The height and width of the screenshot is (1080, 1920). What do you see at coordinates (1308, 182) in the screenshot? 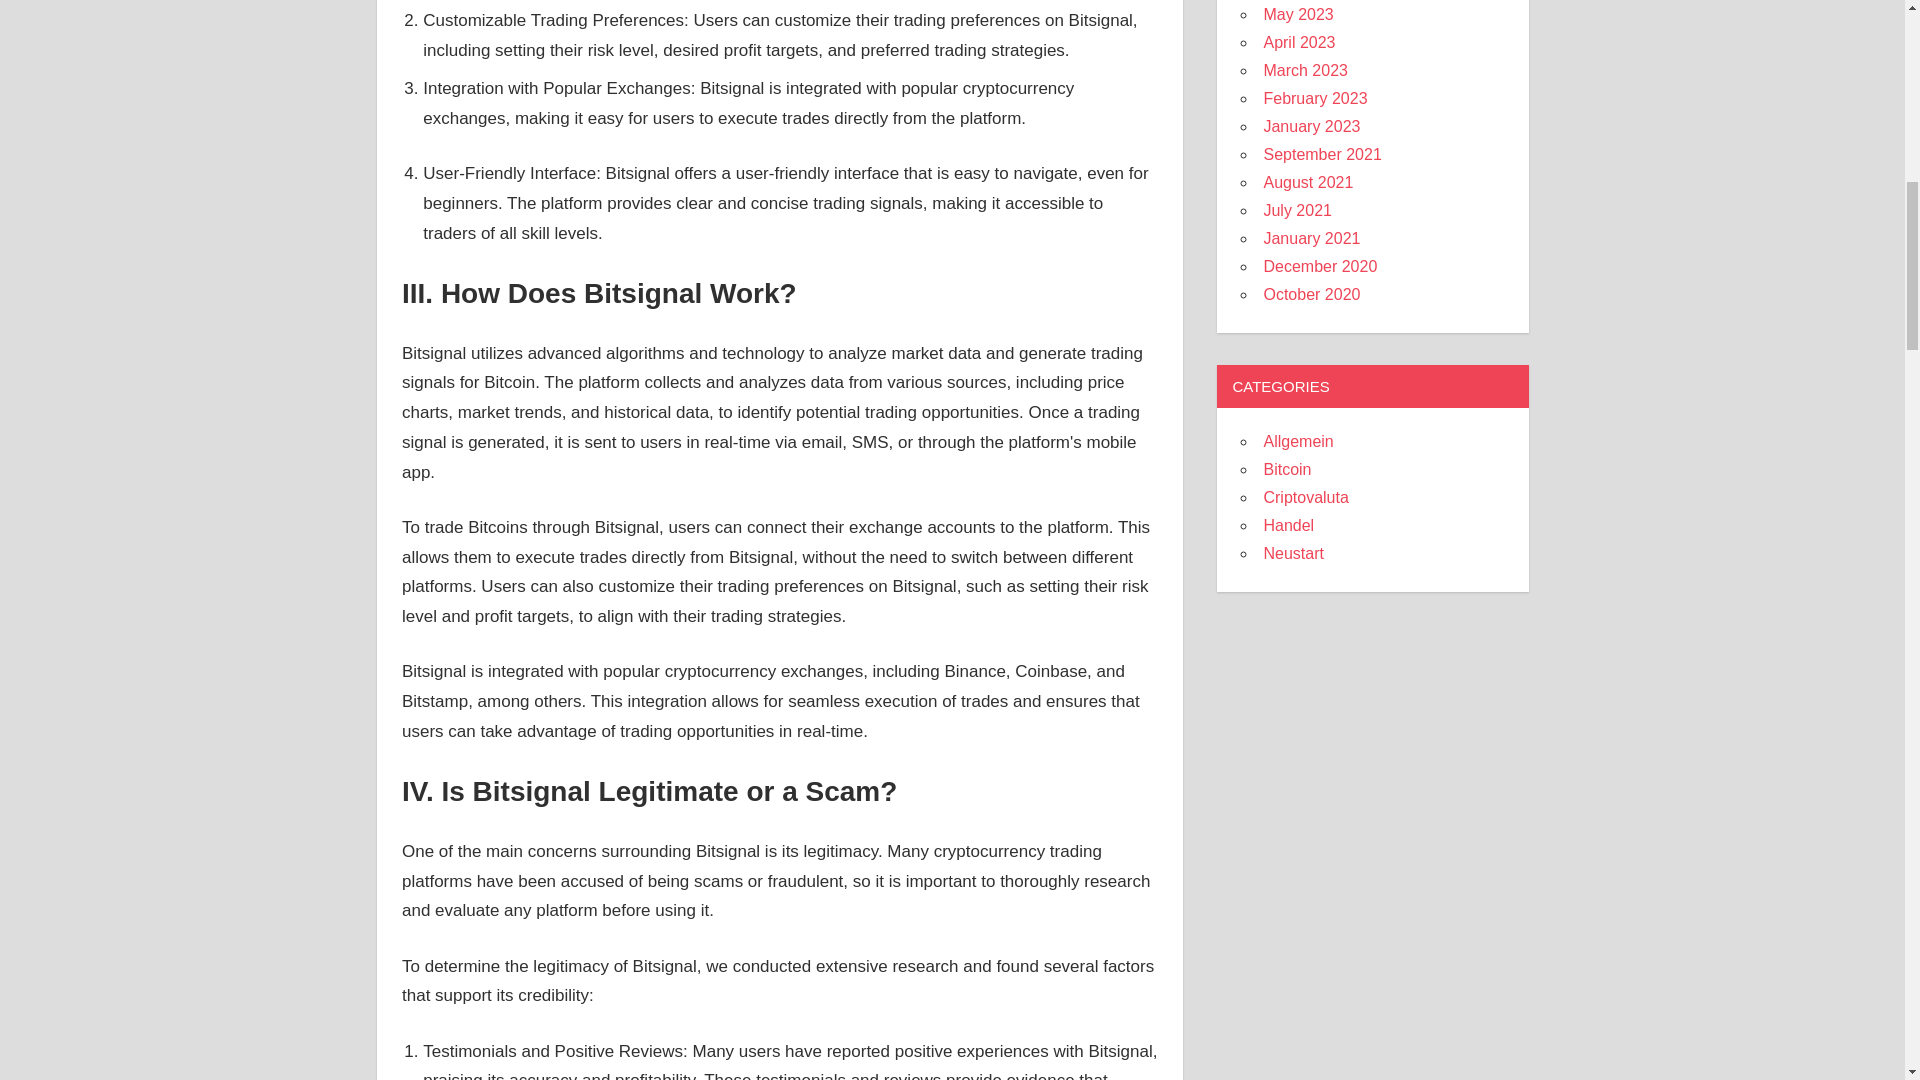
I see `August 2021` at bounding box center [1308, 182].